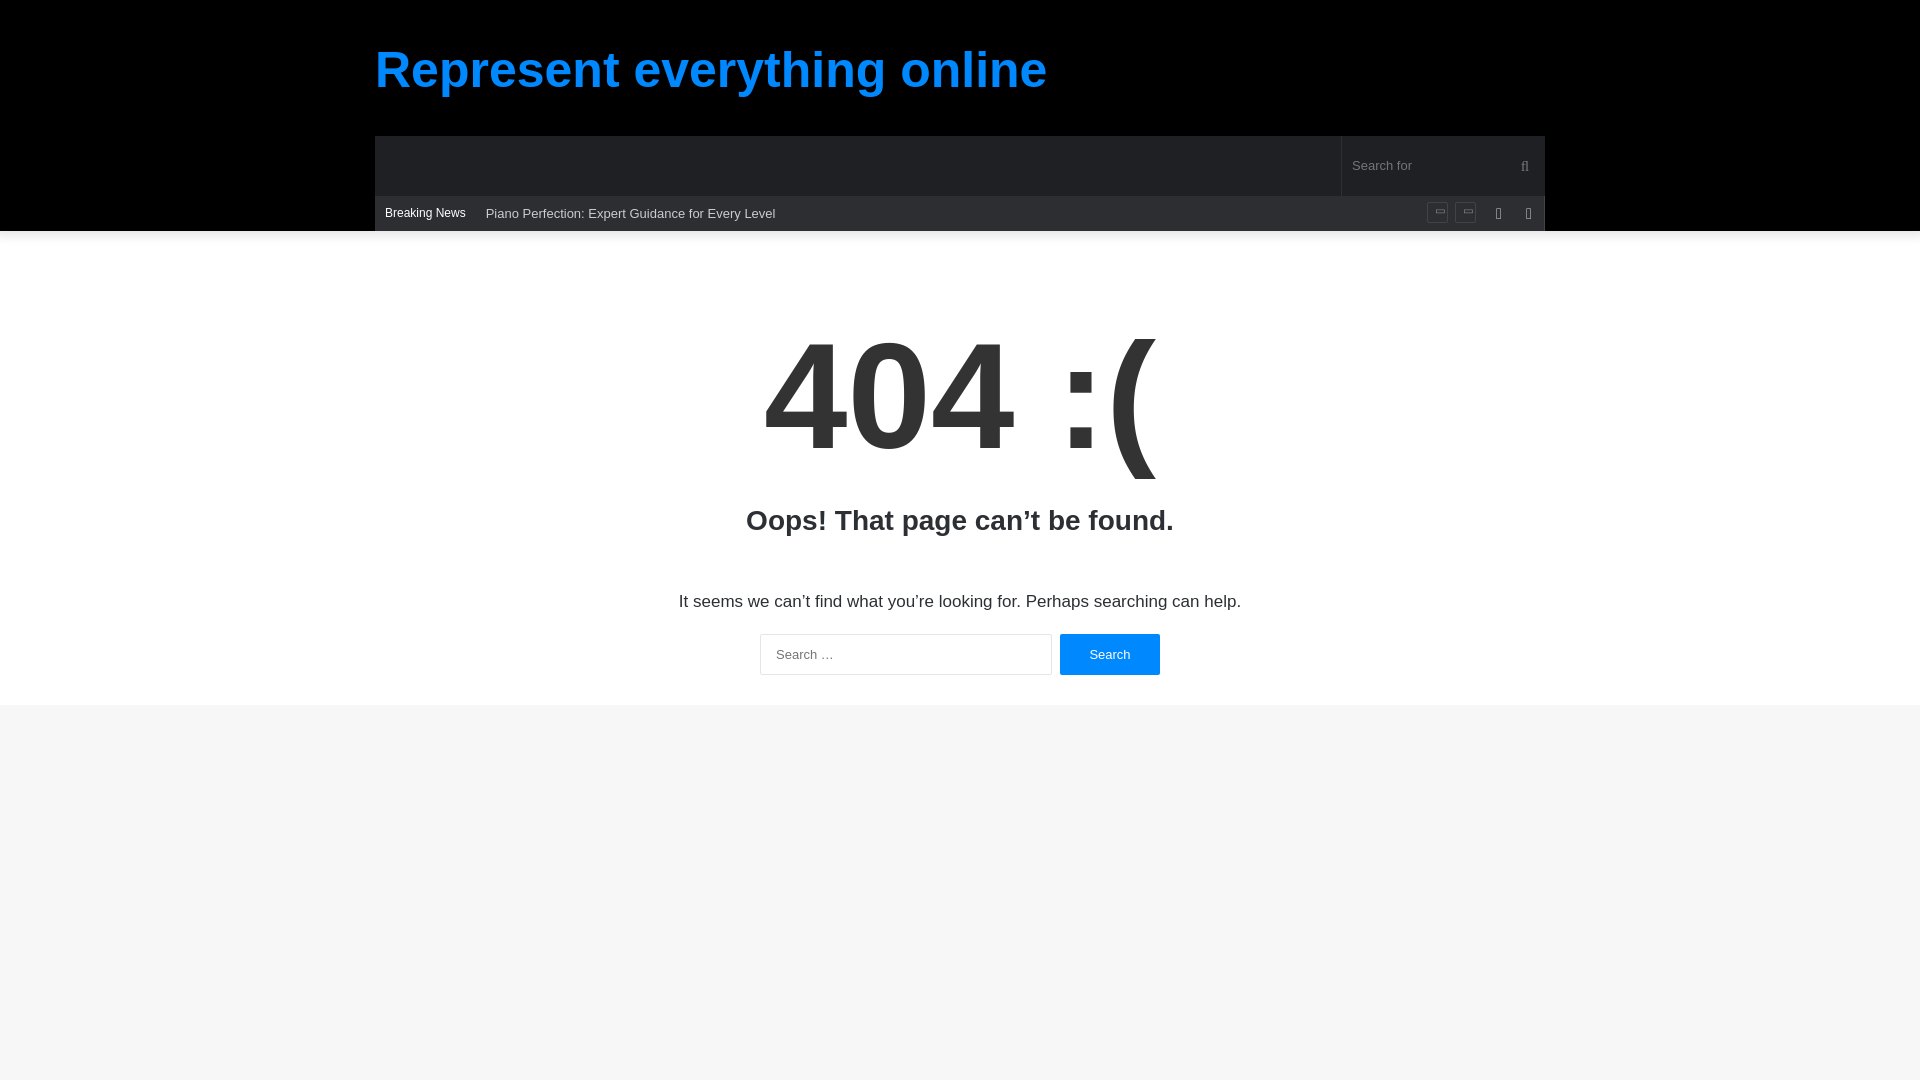  What do you see at coordinates (630, 214) in the screenshot?
I see `Piano Perfection: Expert Guidance for Every Level` at bounding box center [630, 214].